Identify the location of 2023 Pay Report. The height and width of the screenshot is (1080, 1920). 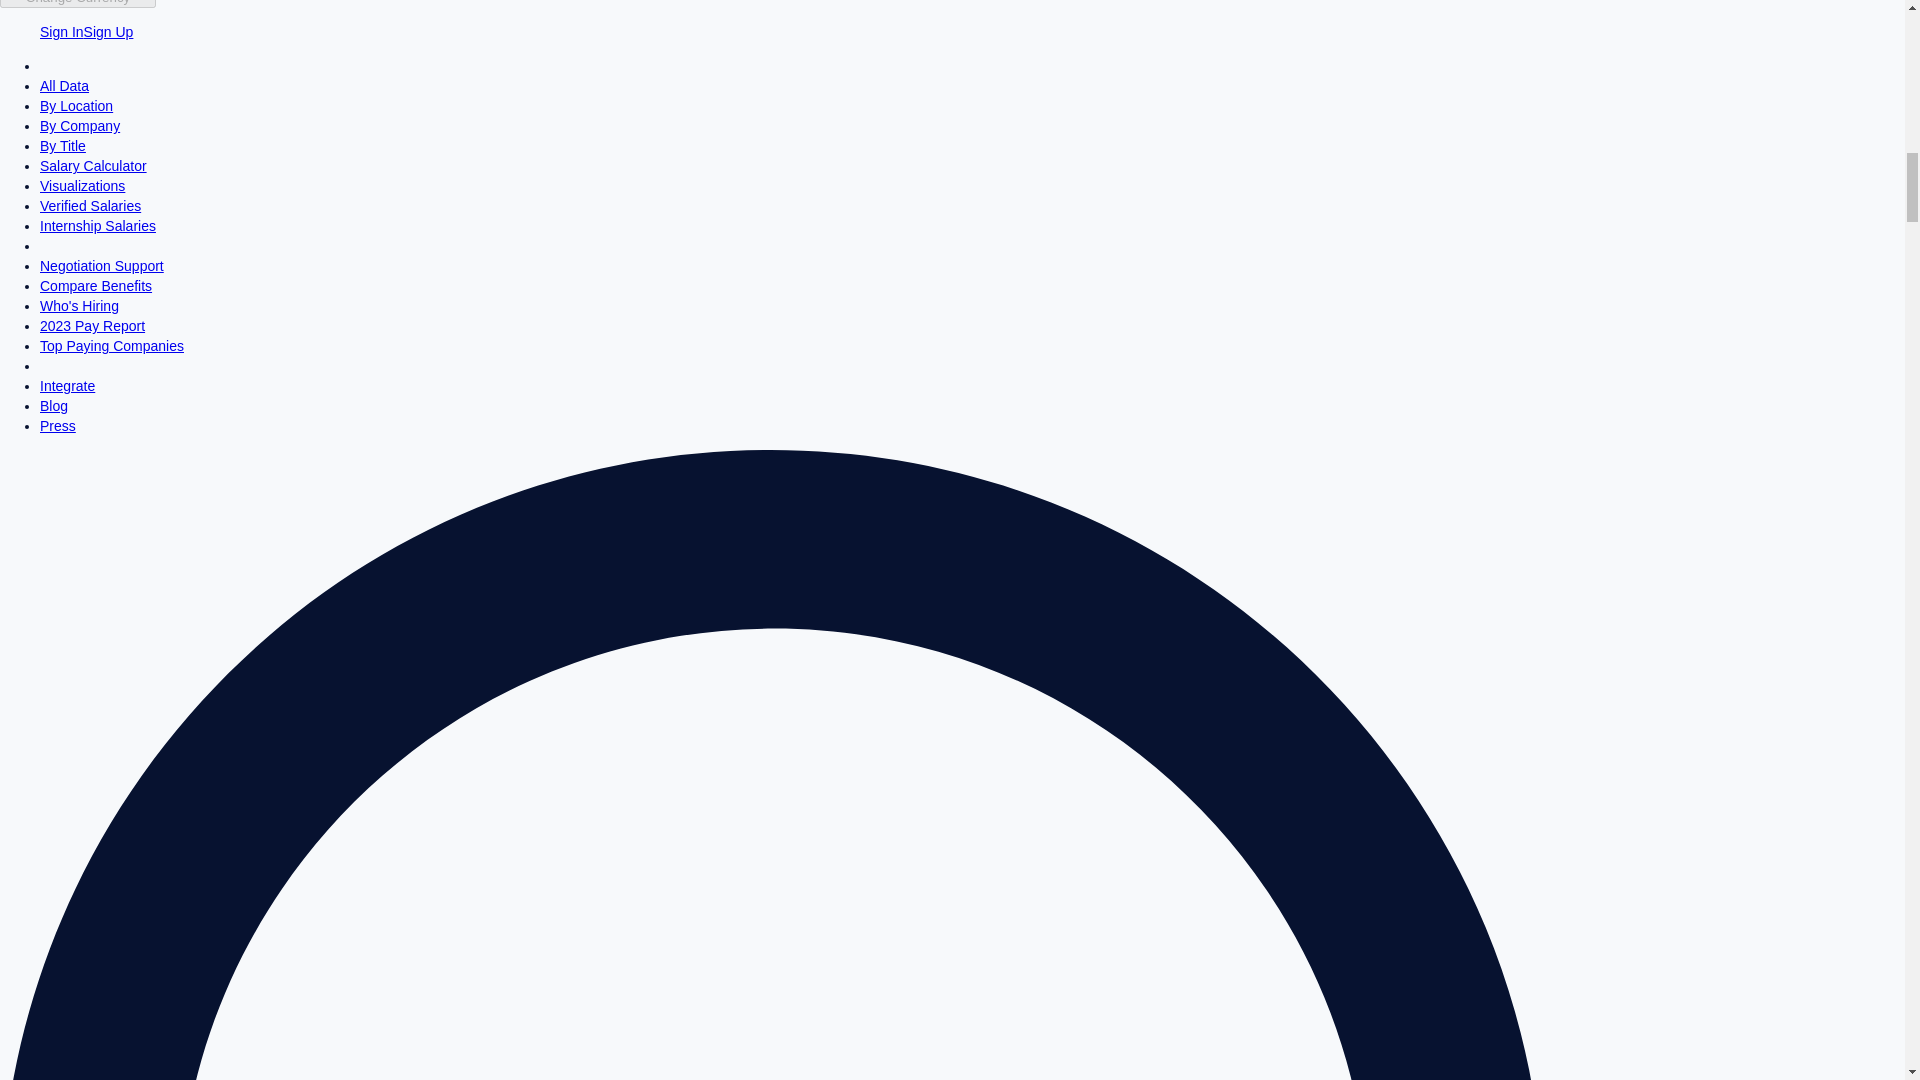
(92, 325).